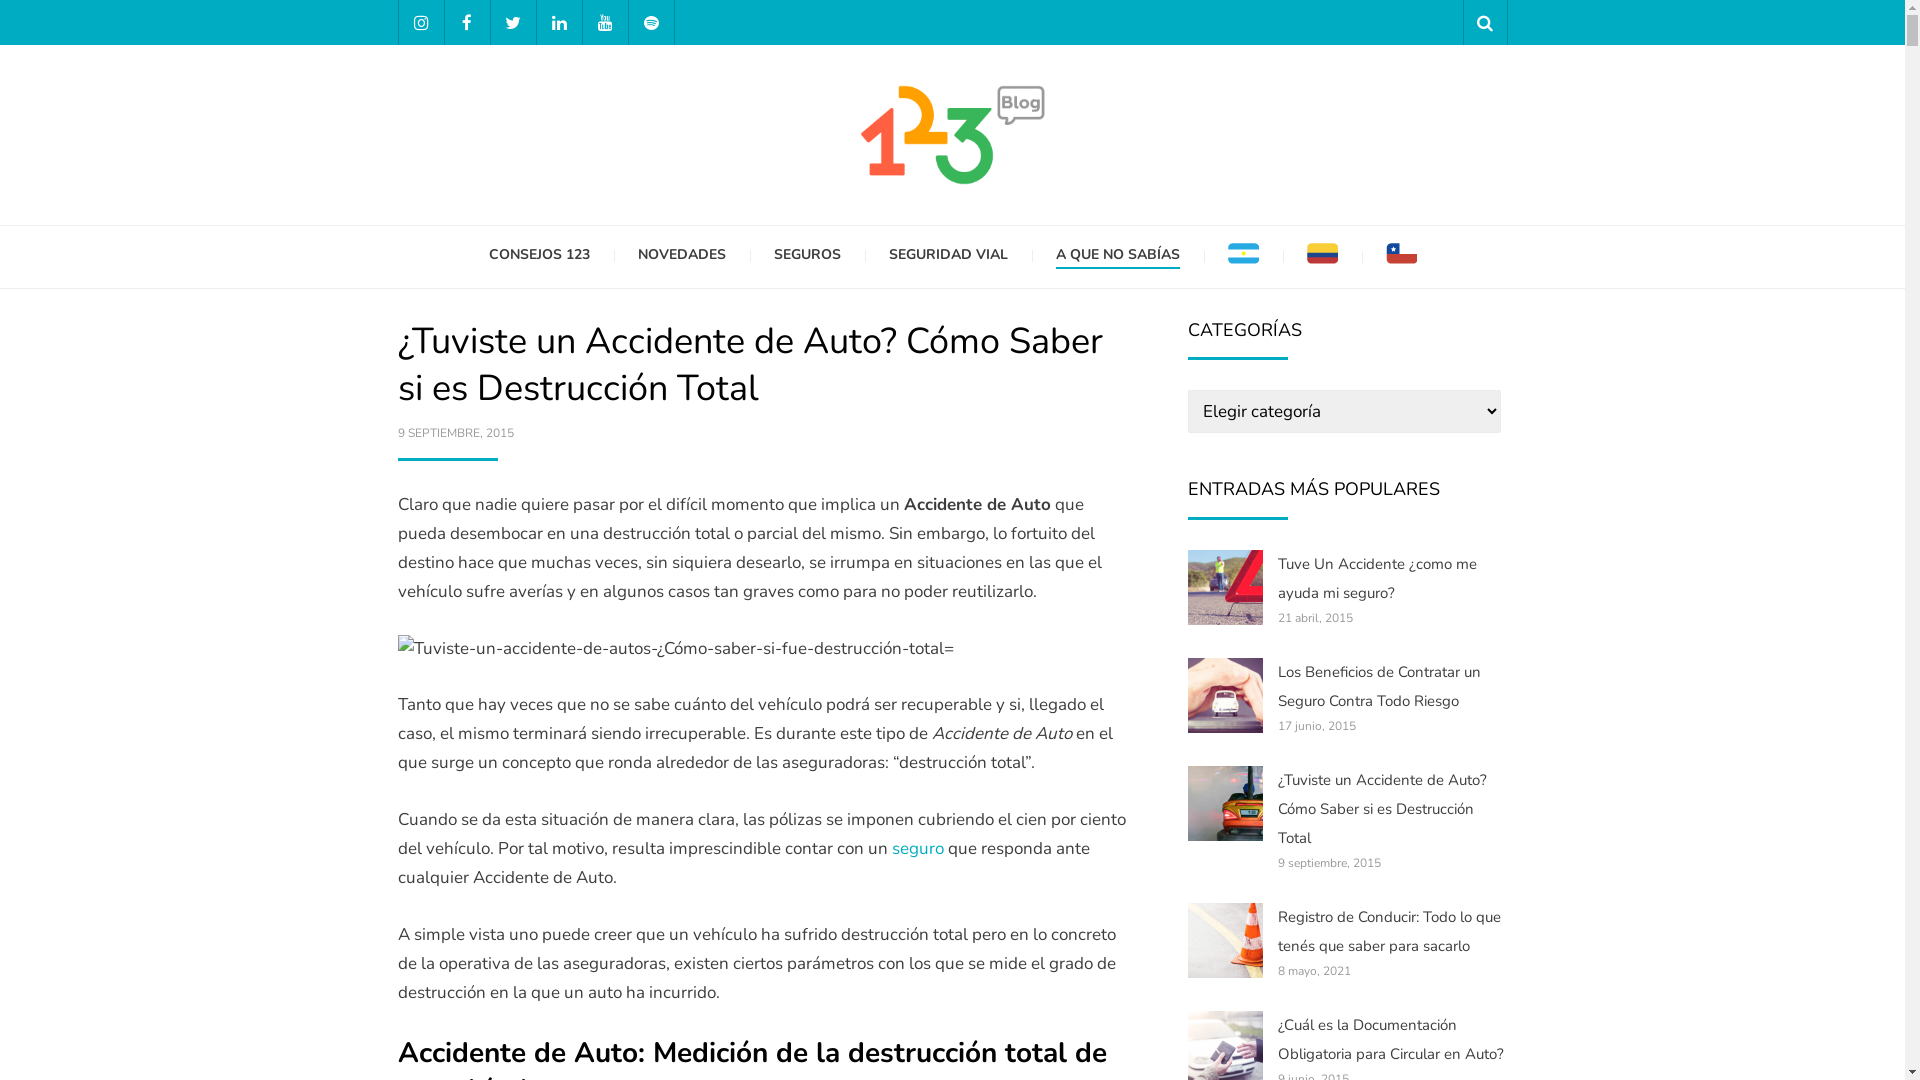 This screenshot has height=1080, width=1920. What do you see at coordinates (808, 256) in the screenshot?
I see `SEGUROS` at bounding box center [808, 256].